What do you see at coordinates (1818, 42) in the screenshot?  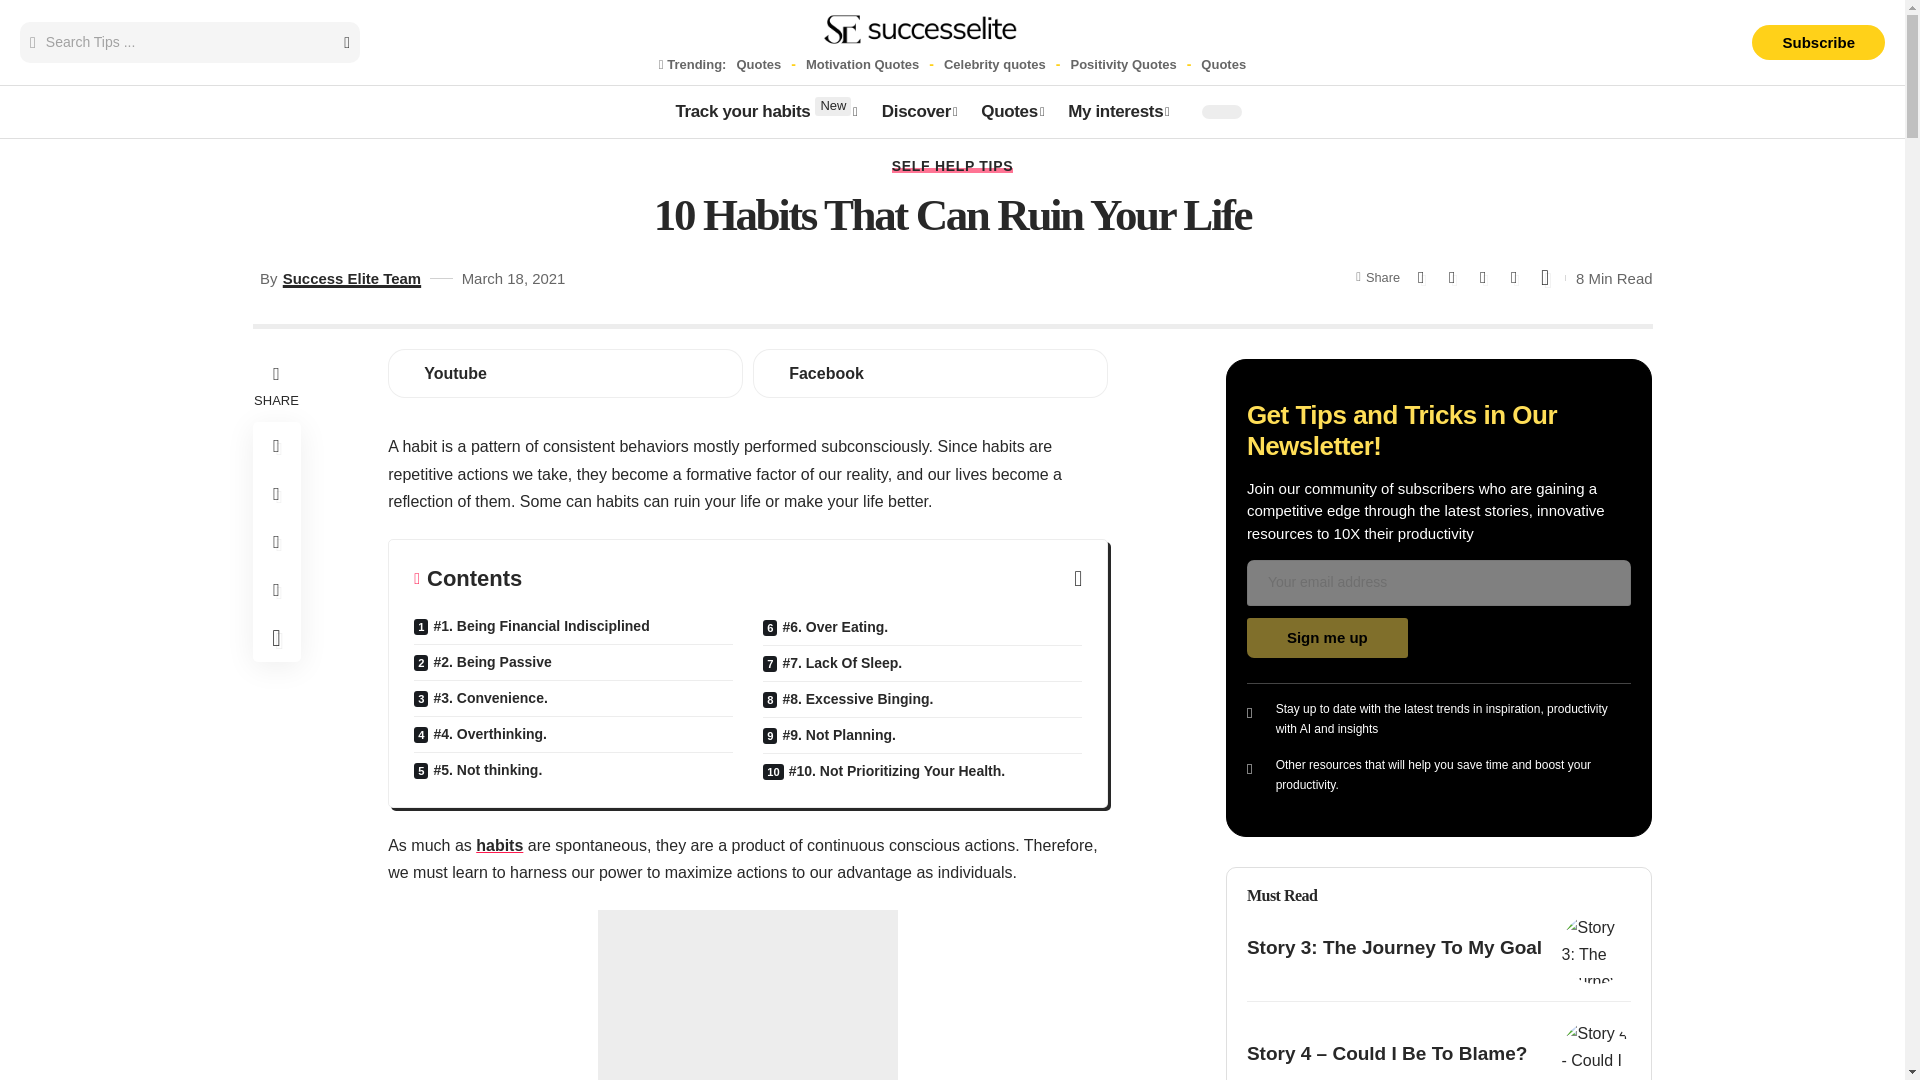 I see `Subscribe` at bounding box center [1818, 42].